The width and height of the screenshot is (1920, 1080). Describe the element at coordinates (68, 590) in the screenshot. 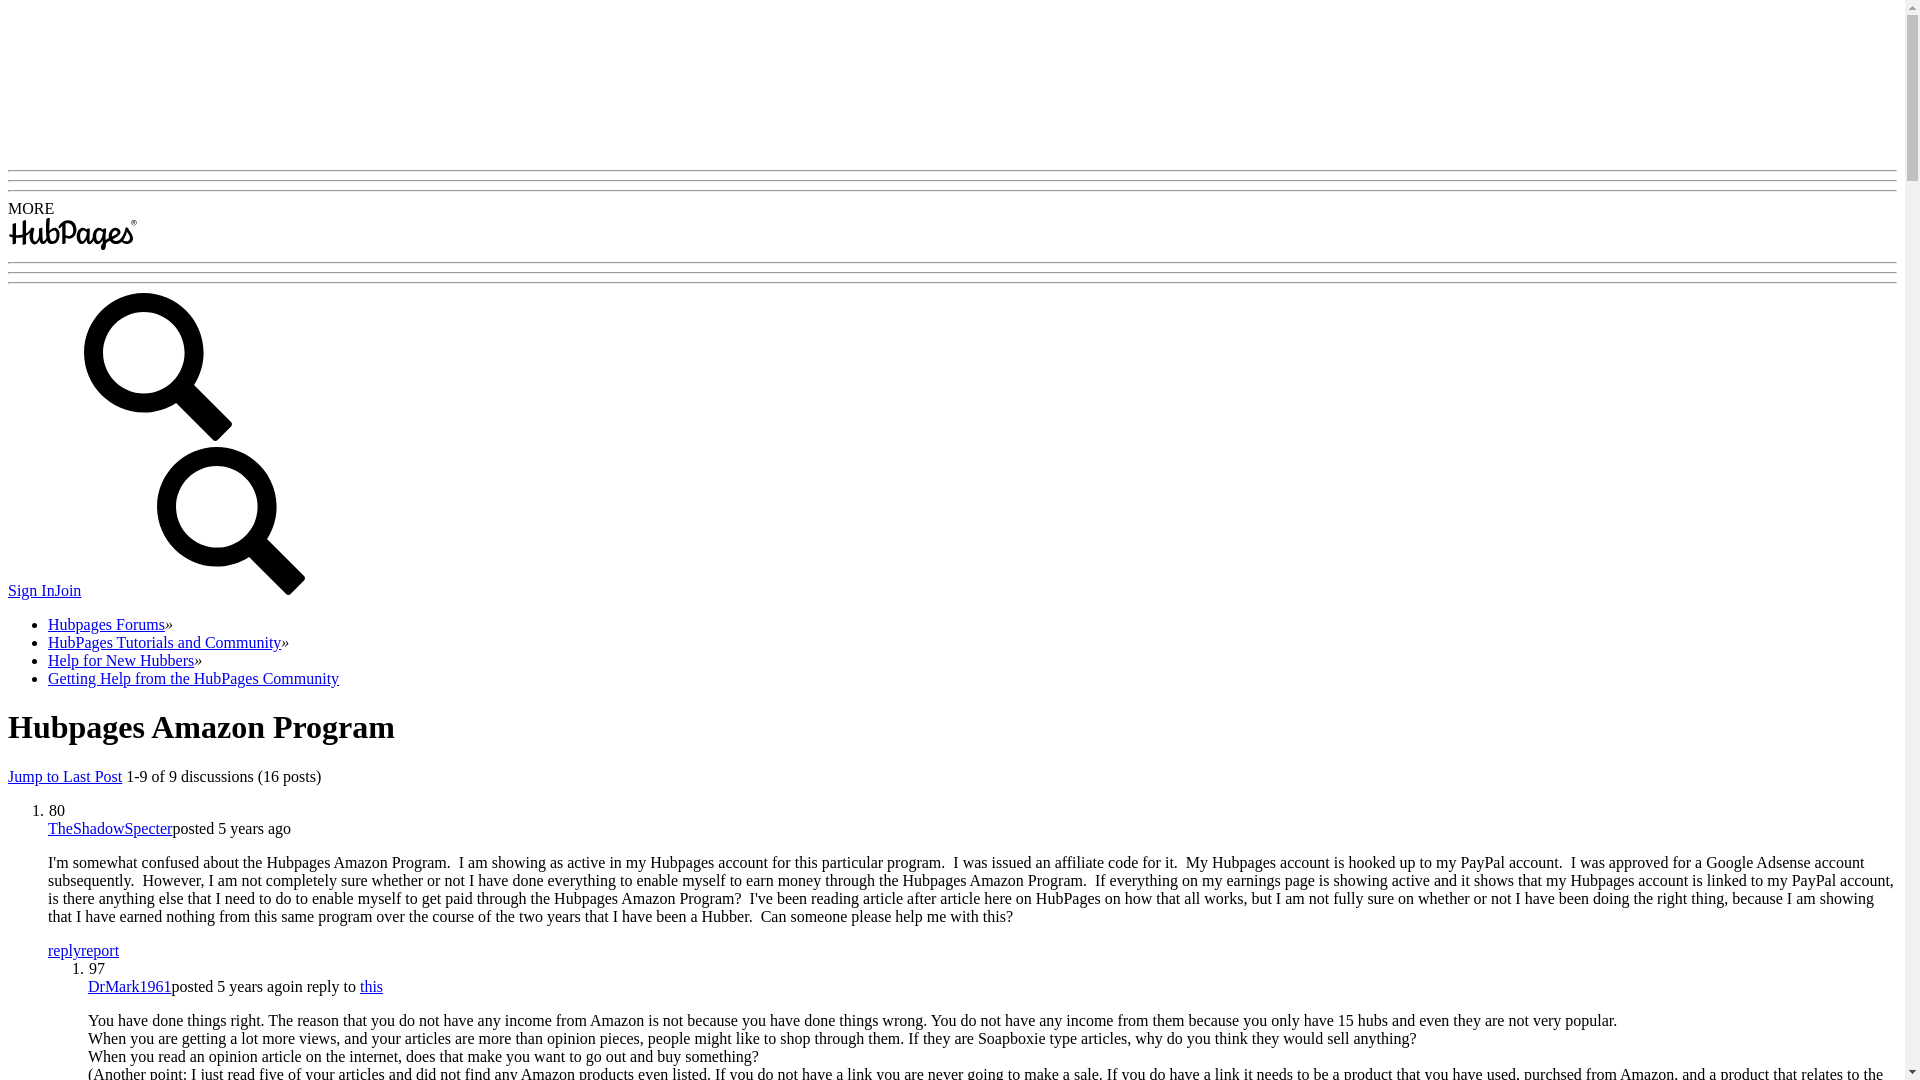

I see `Join` at that location.